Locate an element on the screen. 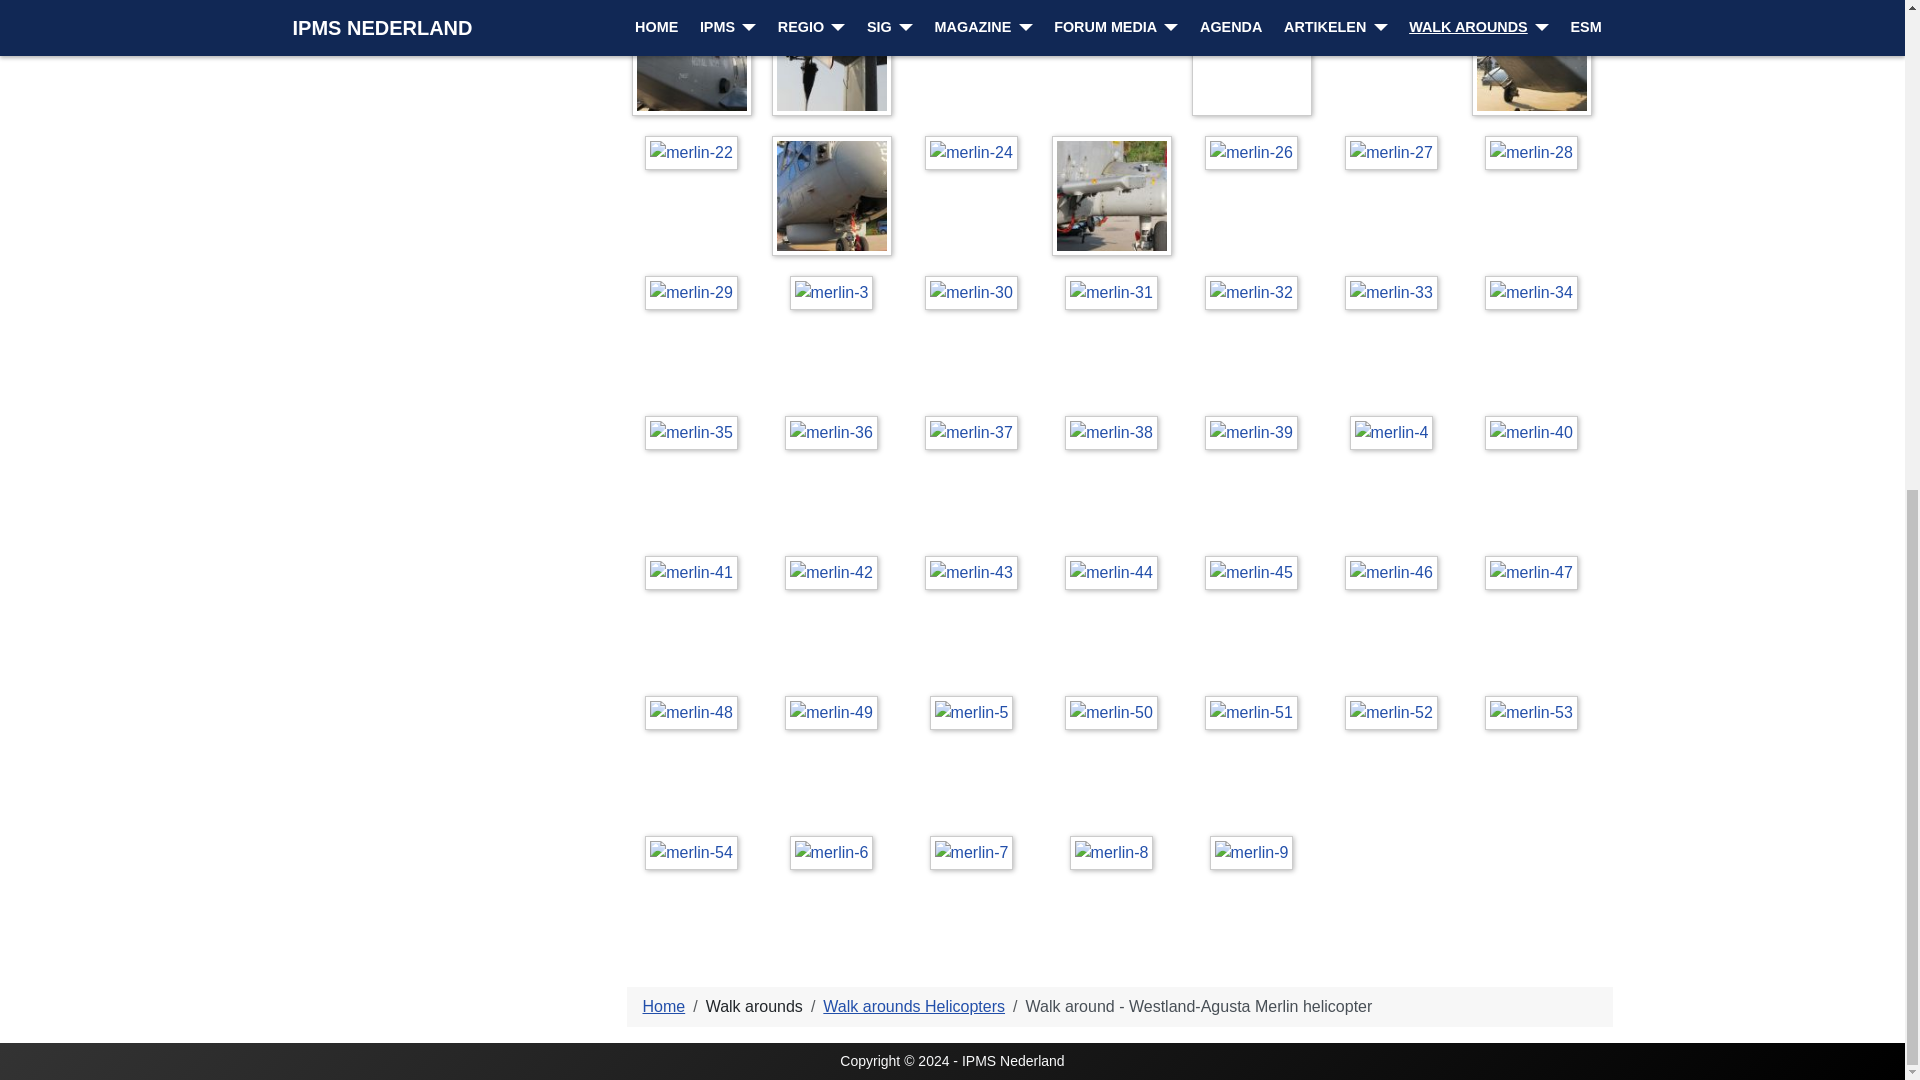  merlin-16 is located at coordinates (692, 58).